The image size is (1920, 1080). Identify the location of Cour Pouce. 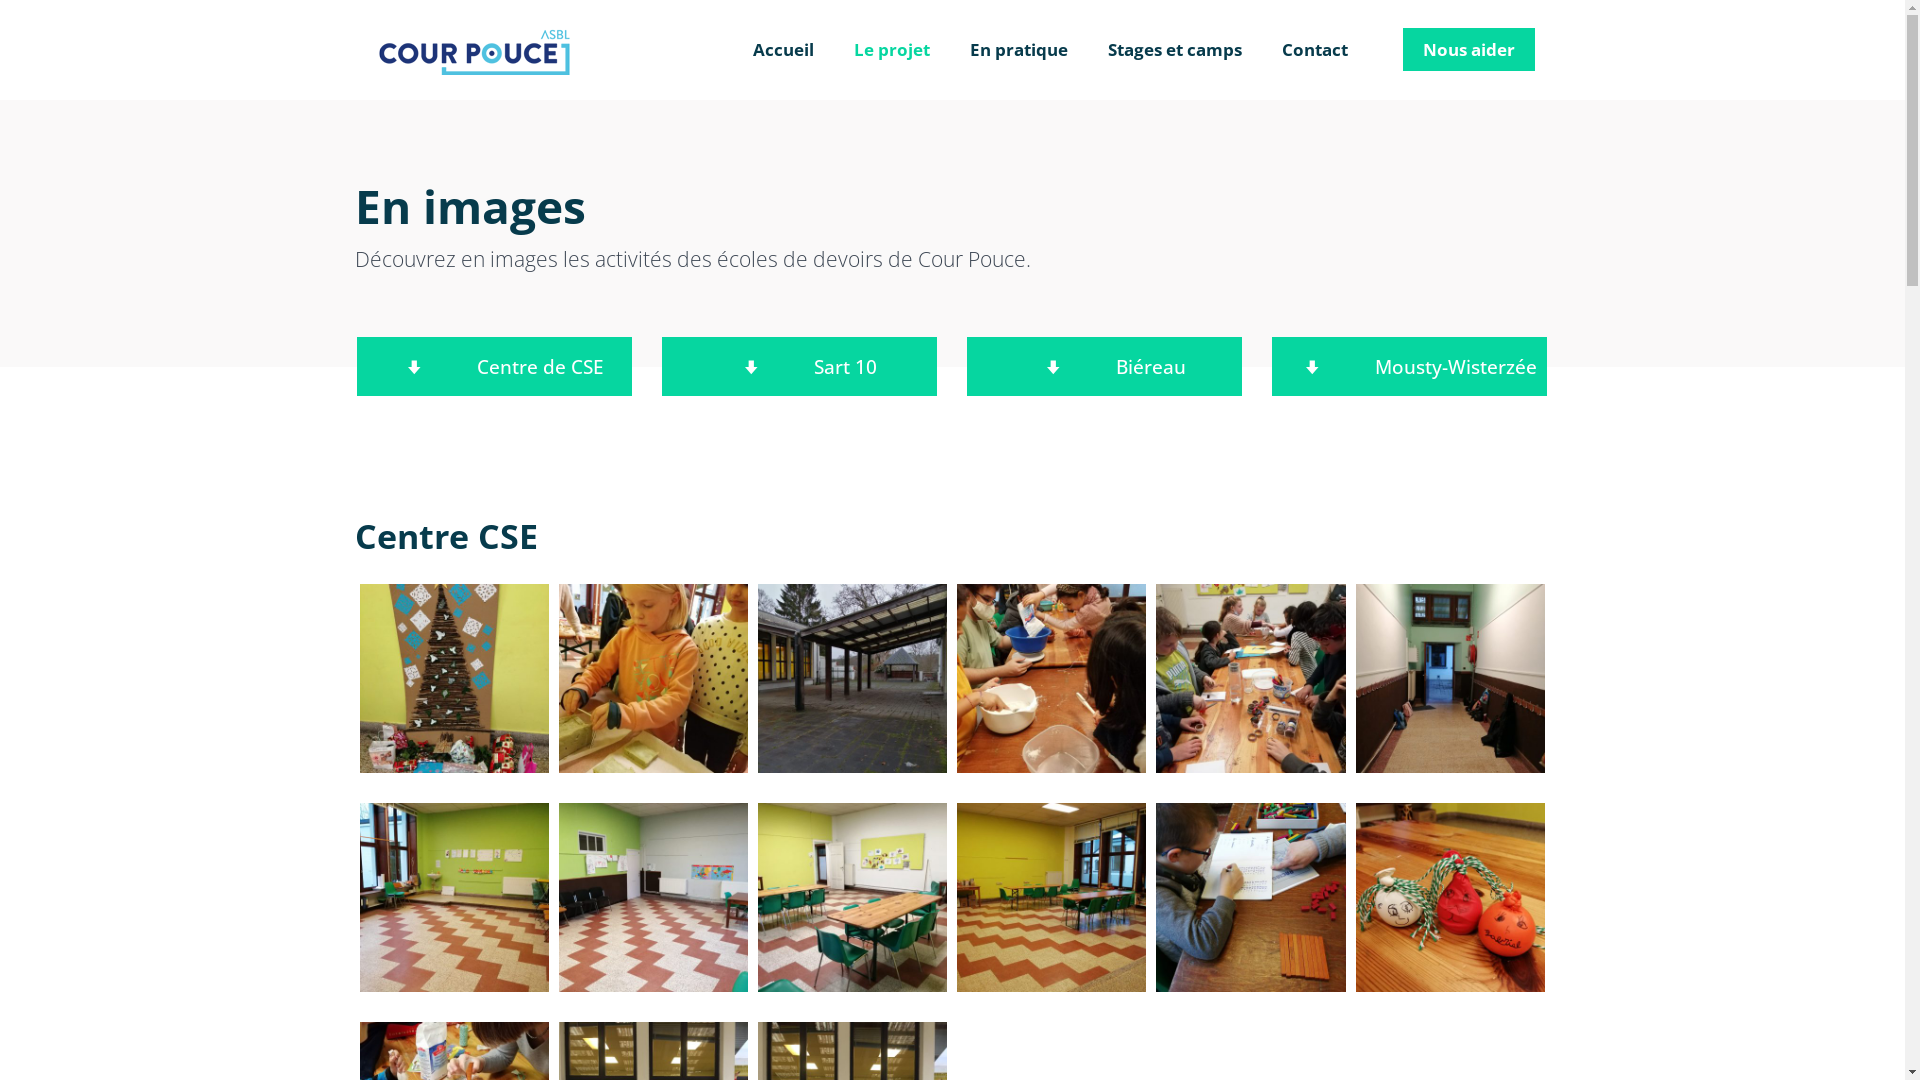
(474, 50).